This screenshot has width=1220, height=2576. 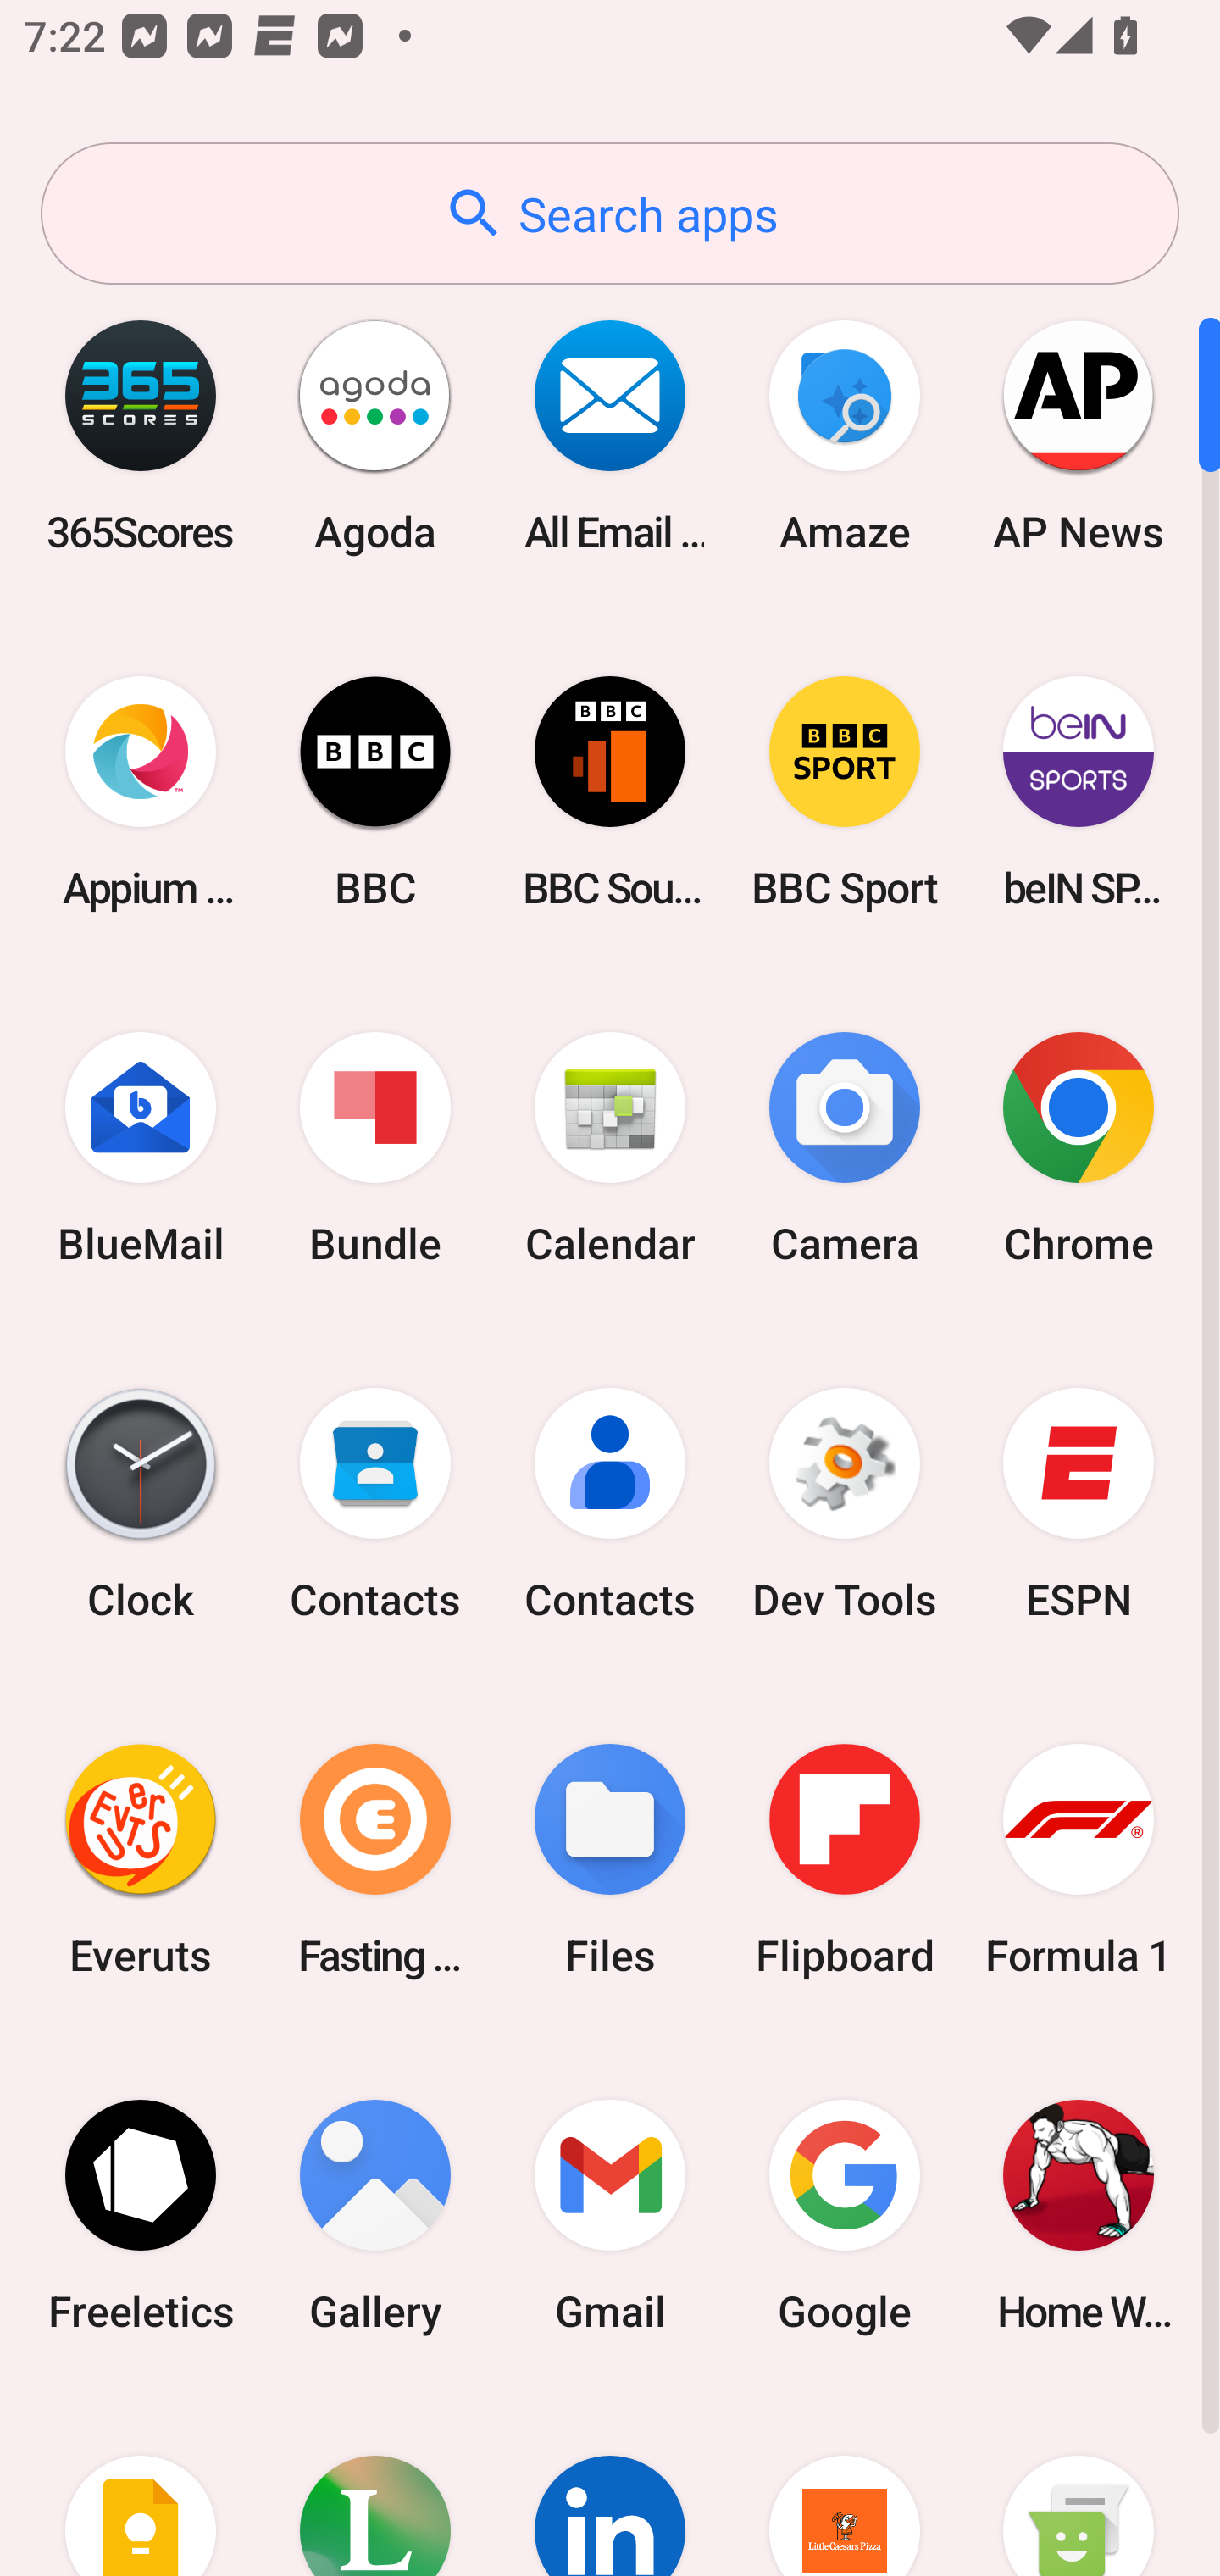 What do you see at coordinates (1079, 791) in the screenshot?
I see `beIN SPORTS` at bounding box center [1079, 791].